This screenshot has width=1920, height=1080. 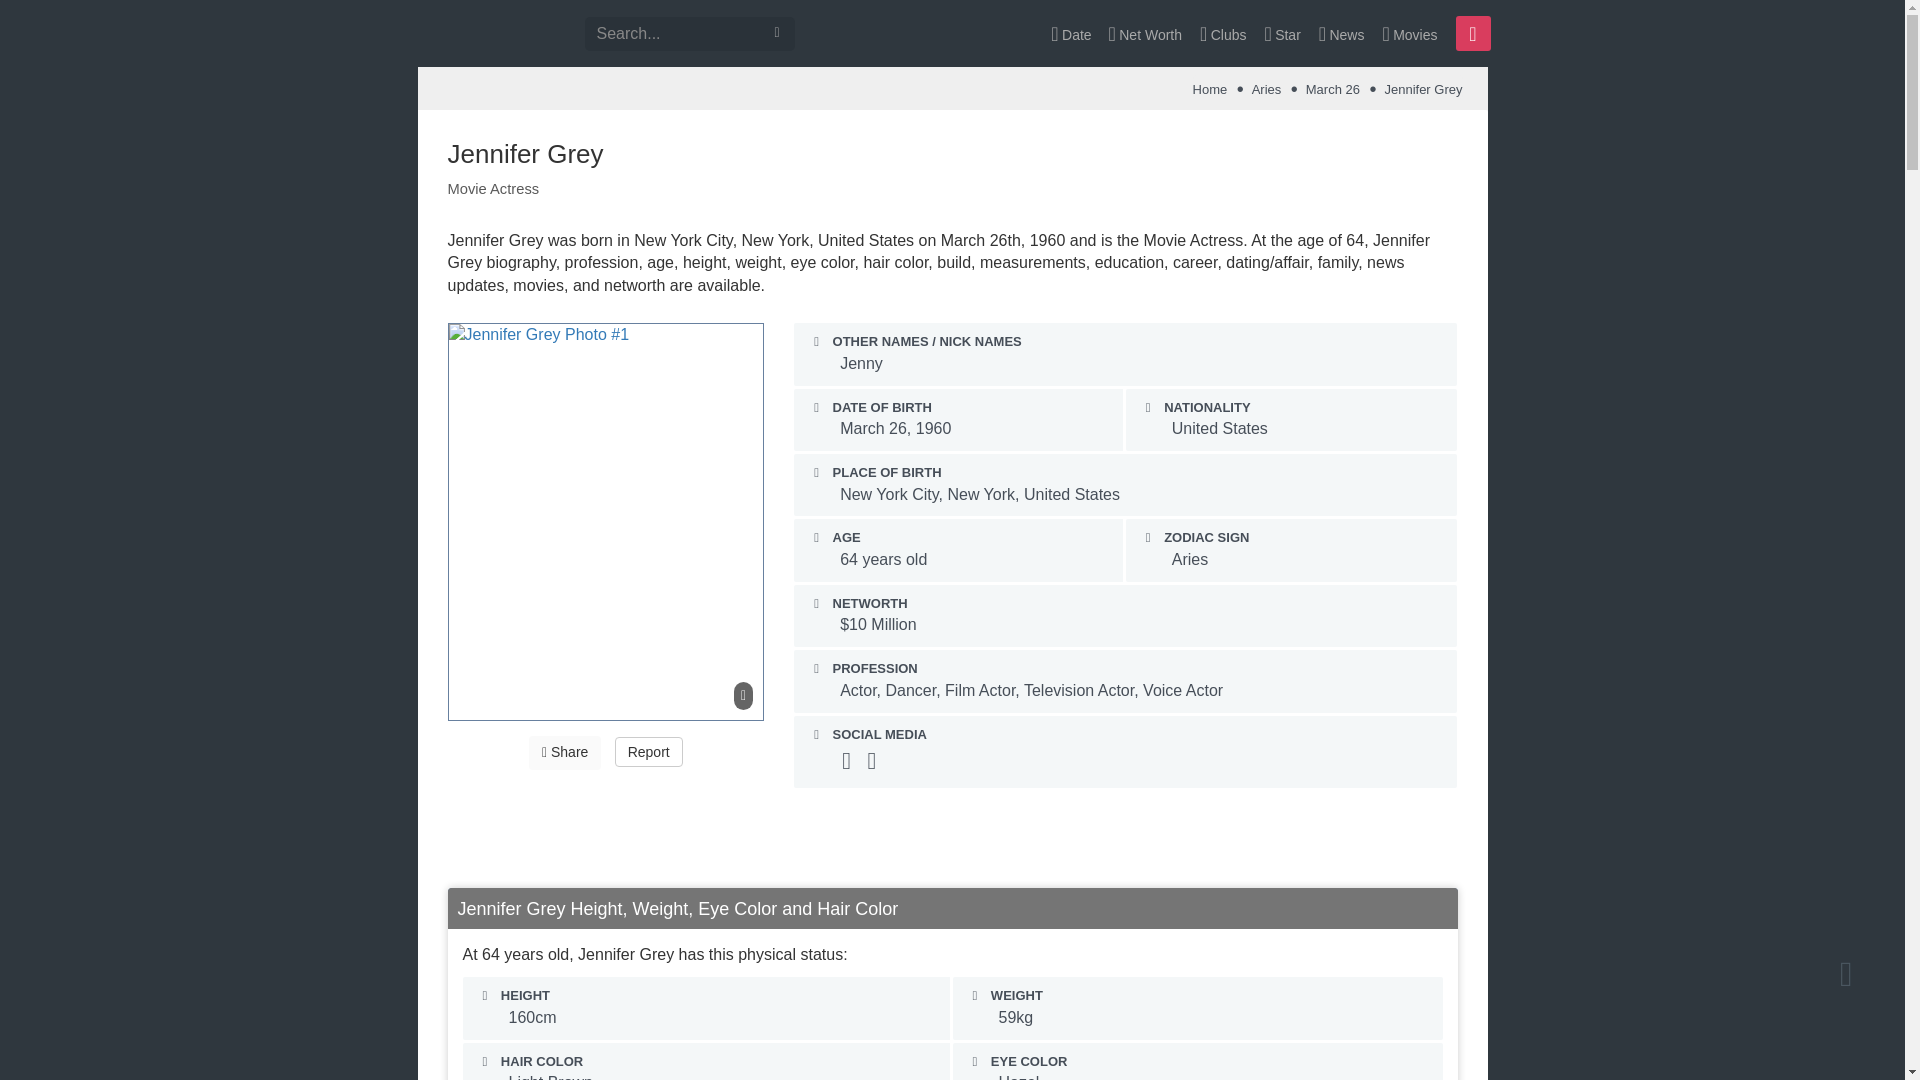 What do you see at coordinates (1408, 33) in the screenshot?
I see `Movies` at bounding box center [1408, 33].